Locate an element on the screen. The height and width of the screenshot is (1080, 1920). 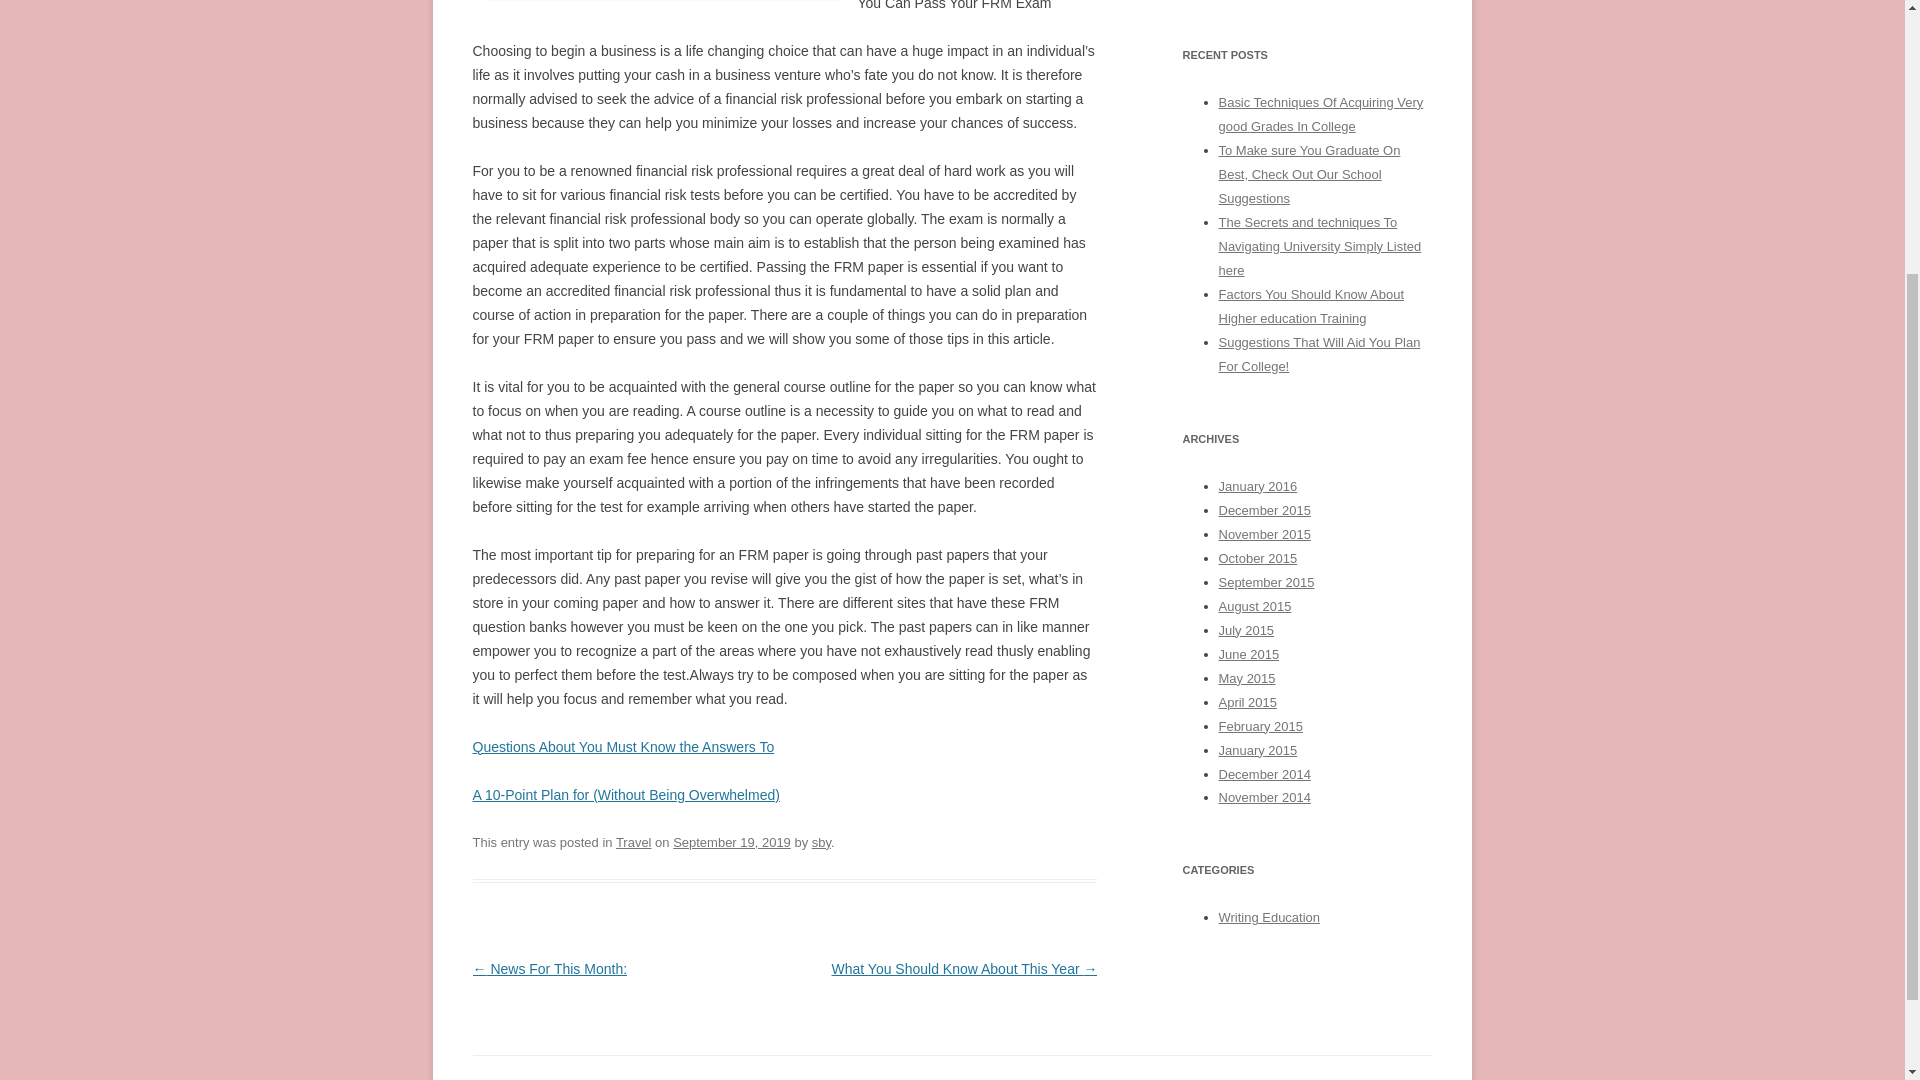
Basic Techniques Of Acquiring Very good Grades In College is located at coordinates (1320, 114).